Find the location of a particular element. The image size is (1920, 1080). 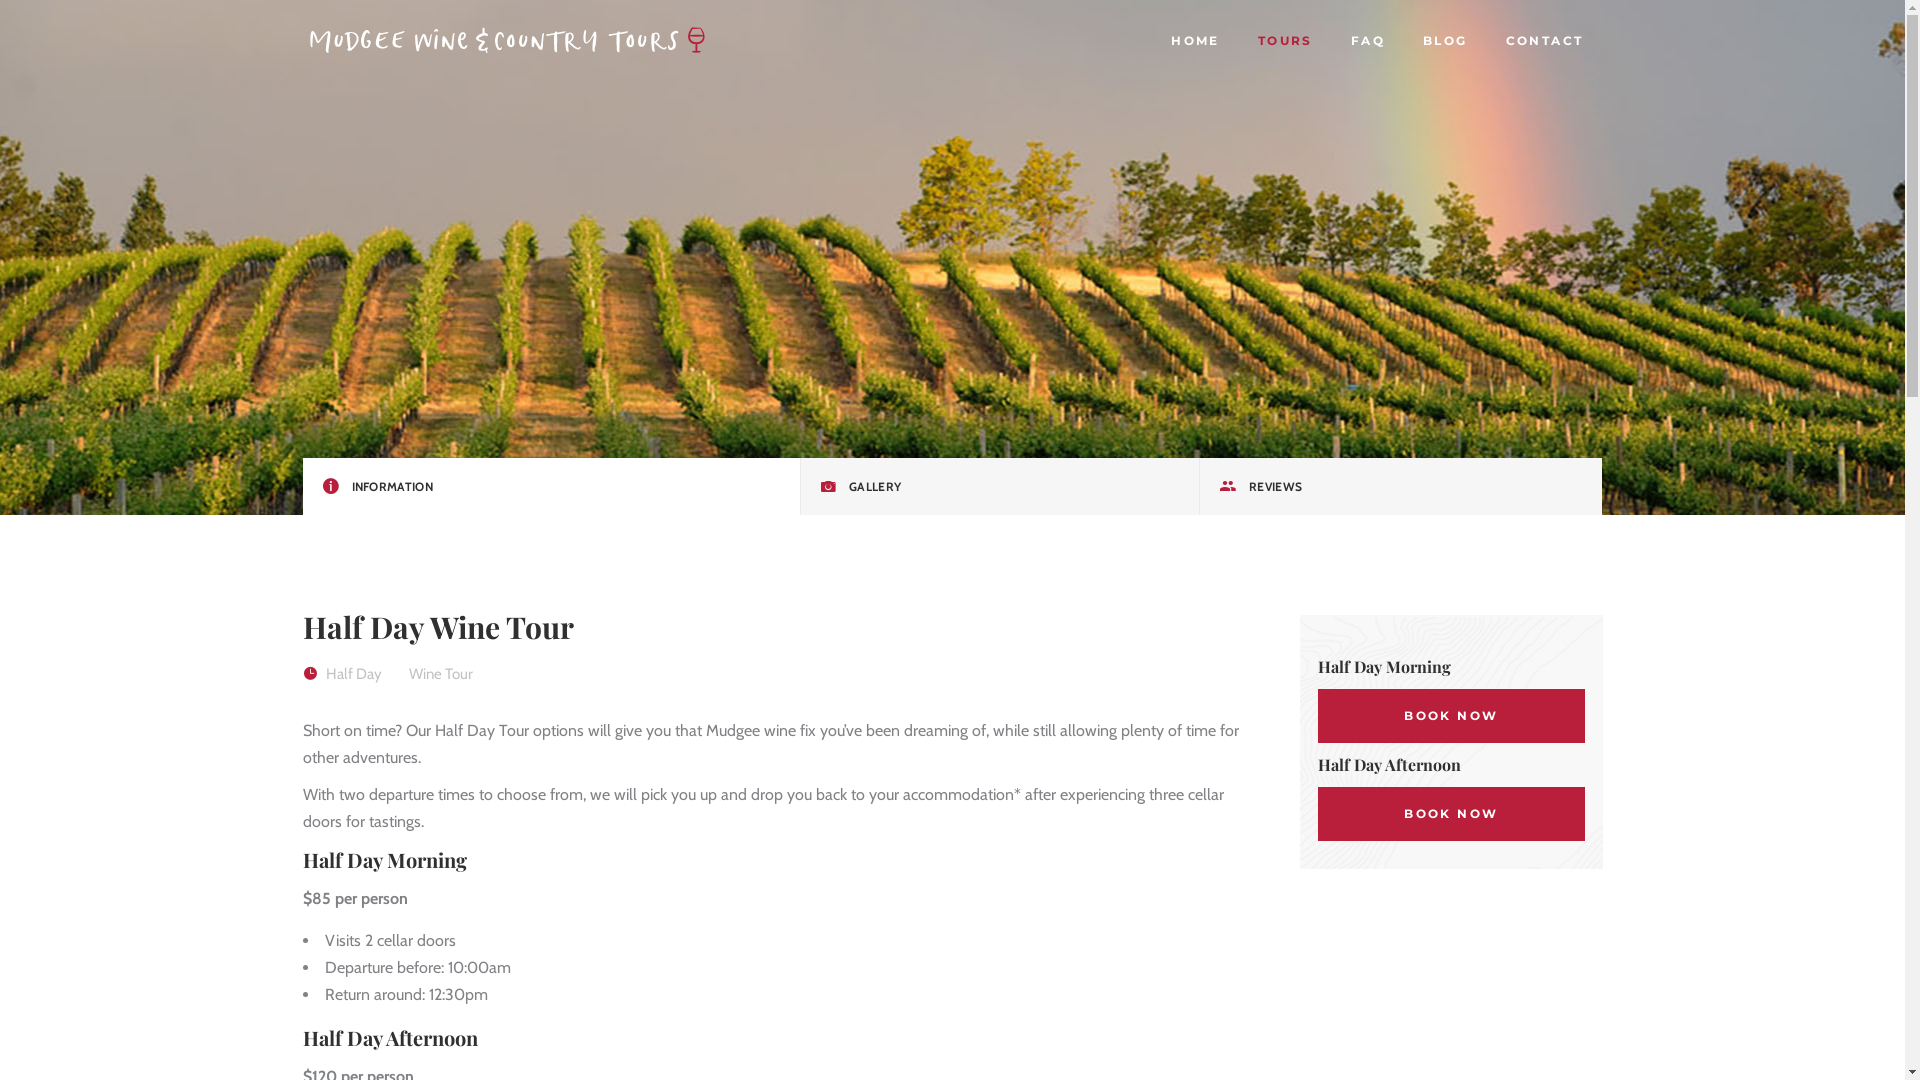

FAQ is located at coordinates (1368, 40).